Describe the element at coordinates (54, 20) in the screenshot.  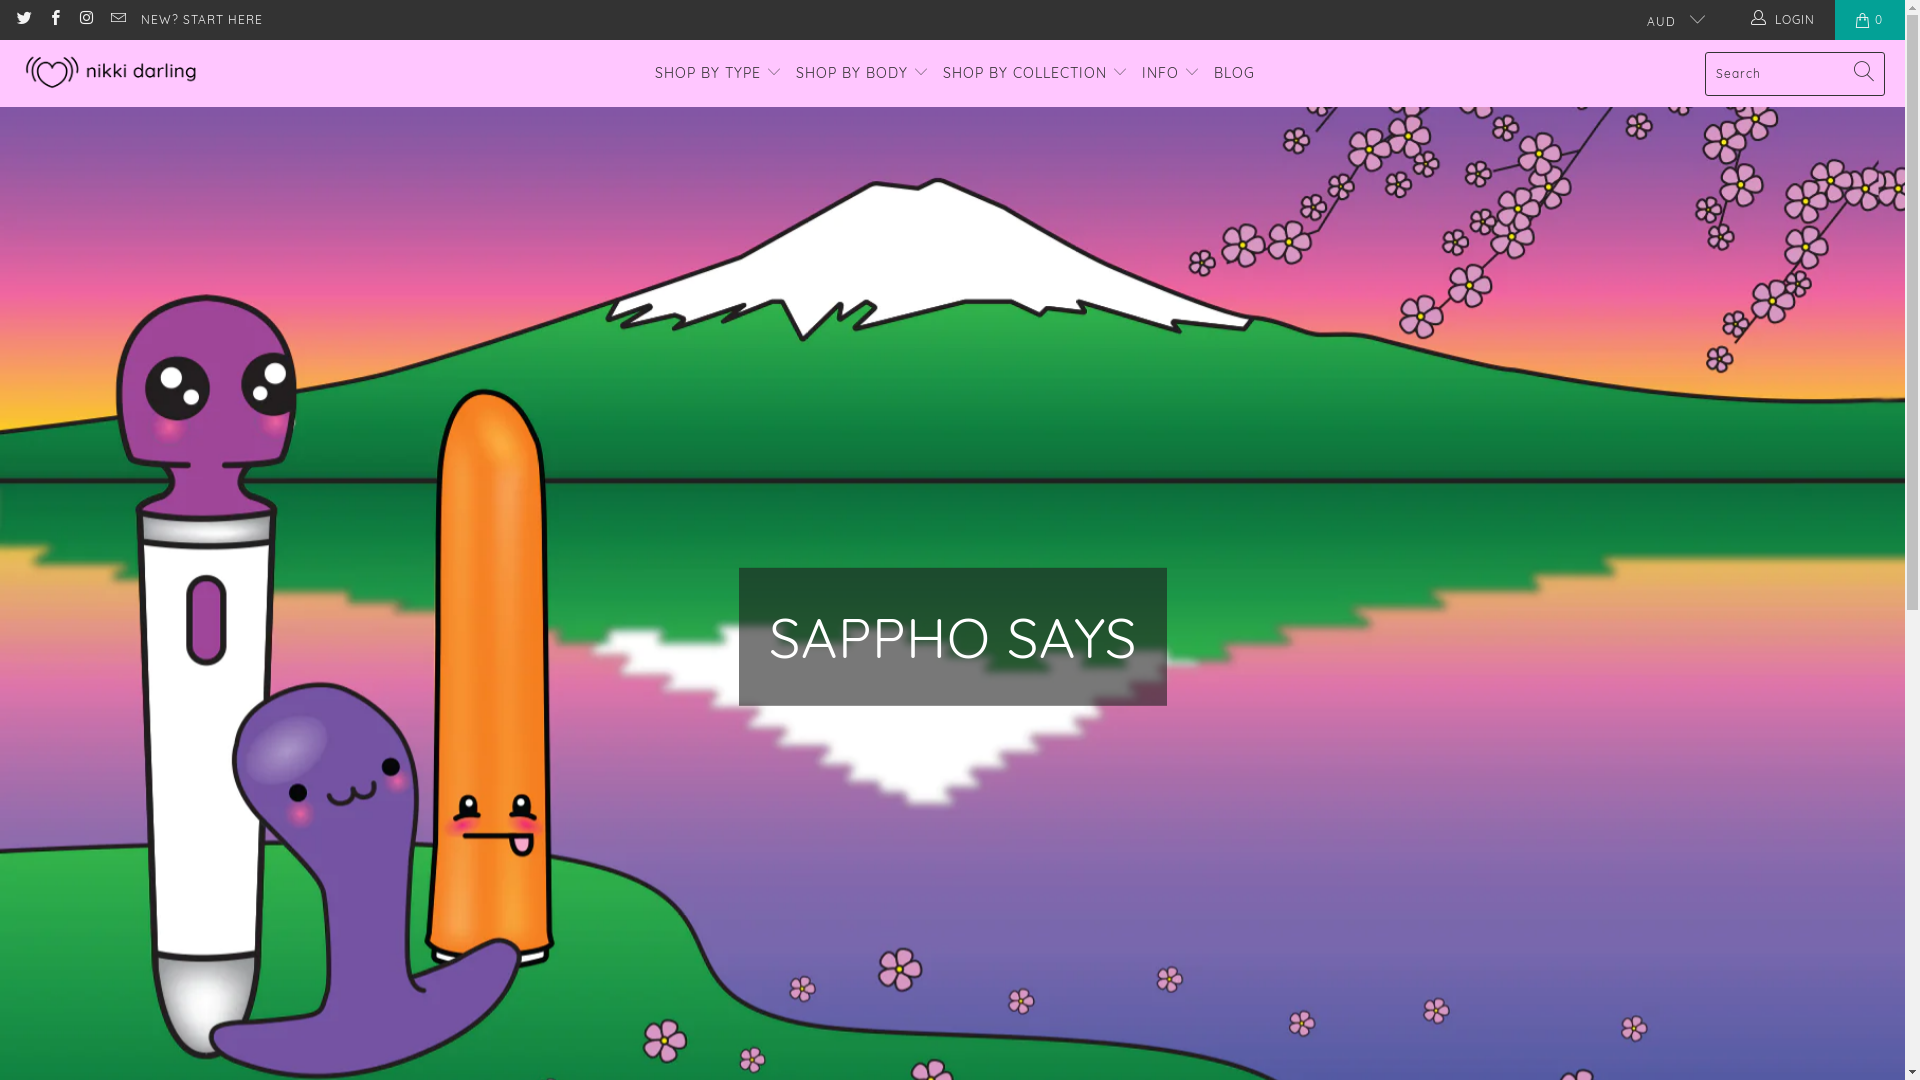
I see `Nikki Darling on Facebook` at that location.